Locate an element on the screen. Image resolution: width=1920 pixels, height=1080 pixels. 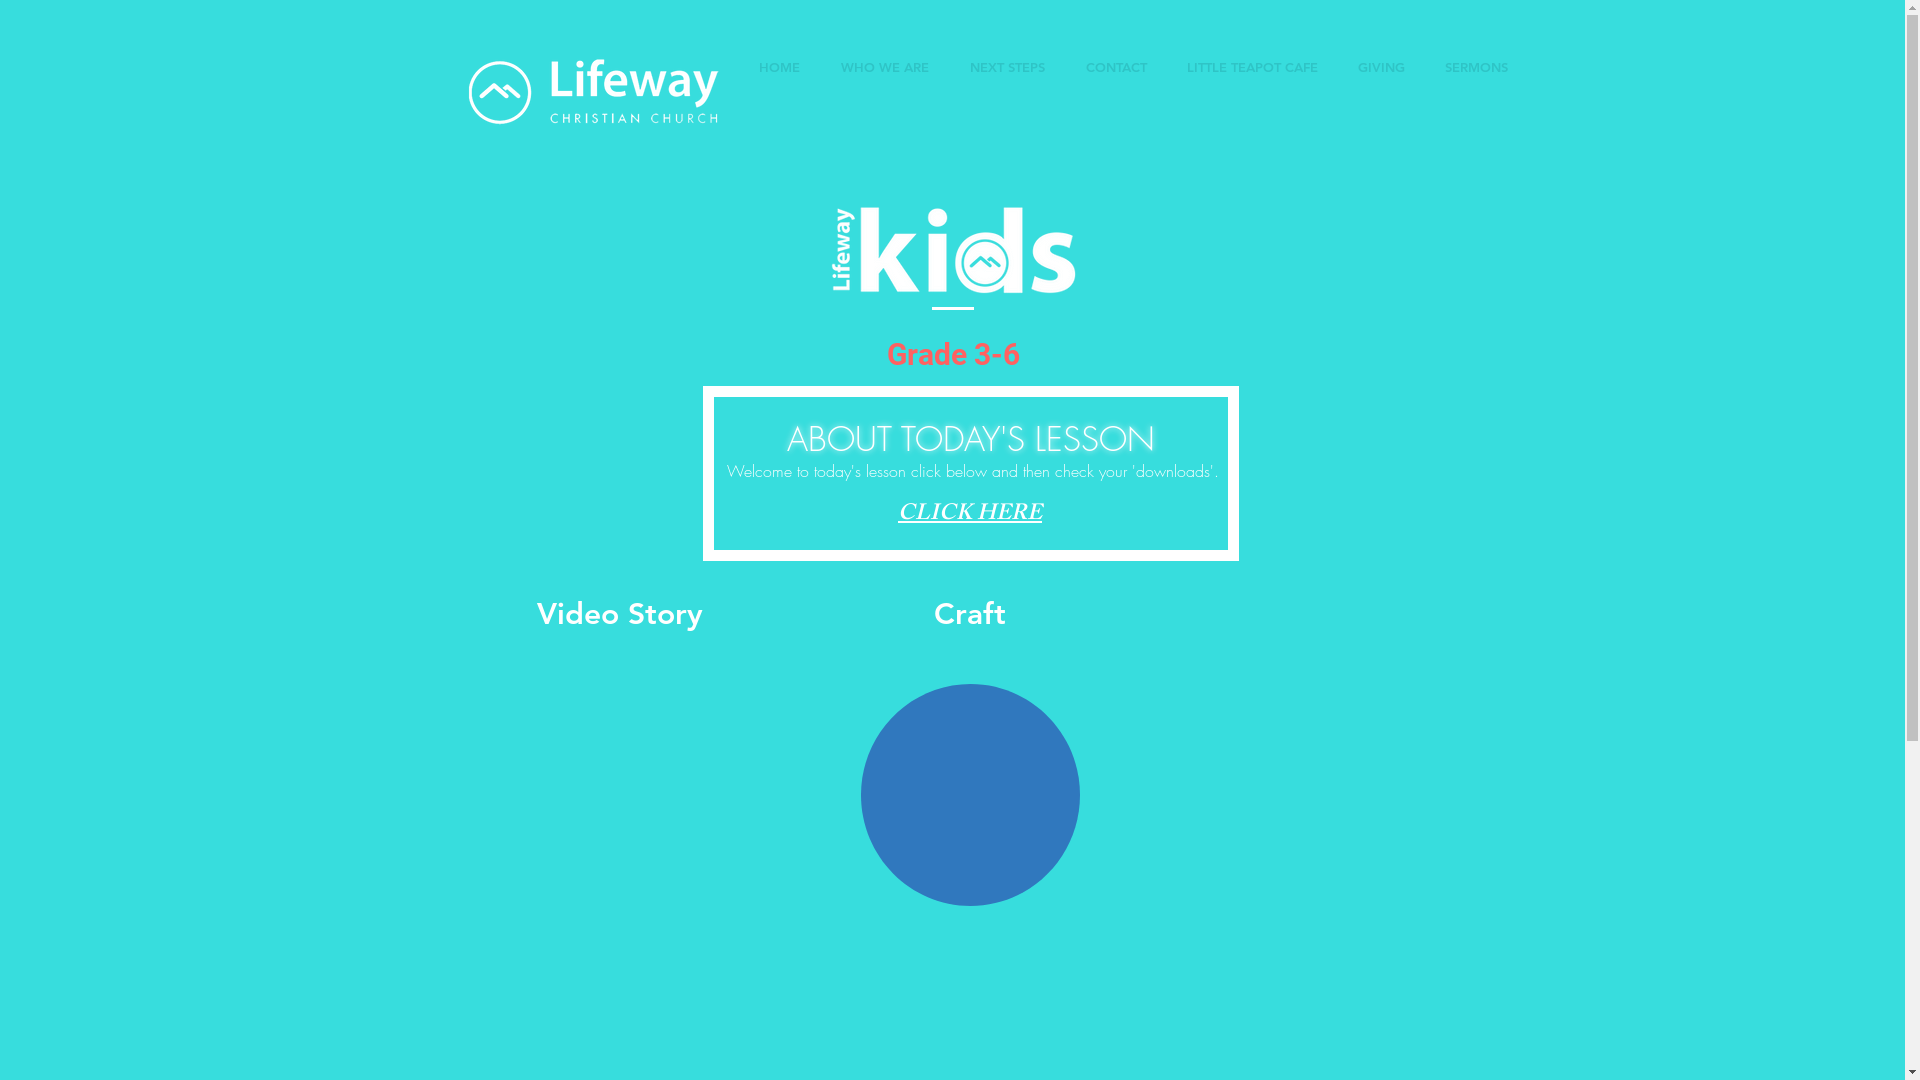
CLICK HERE is located at coordinates (970, 516).